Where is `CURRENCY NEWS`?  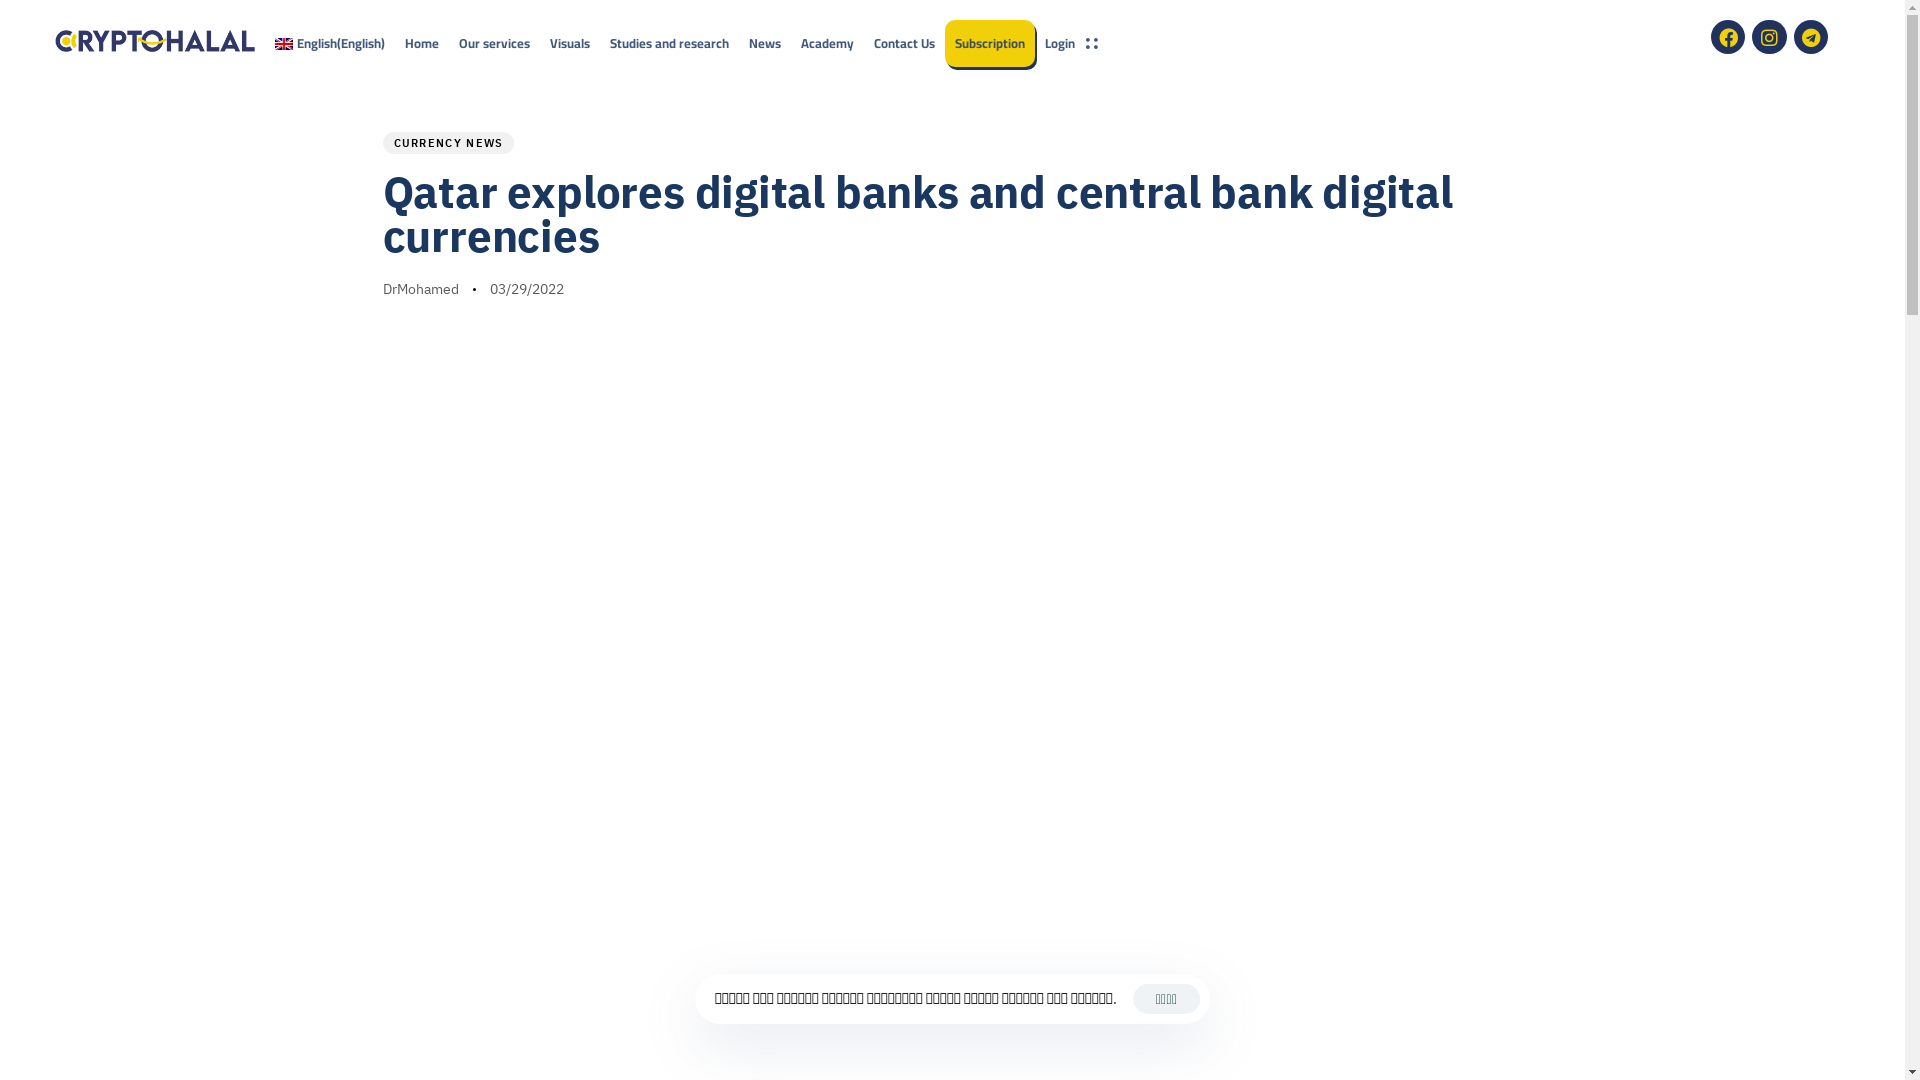 CURRENCY NEWS is located at coordinates (448, 143).